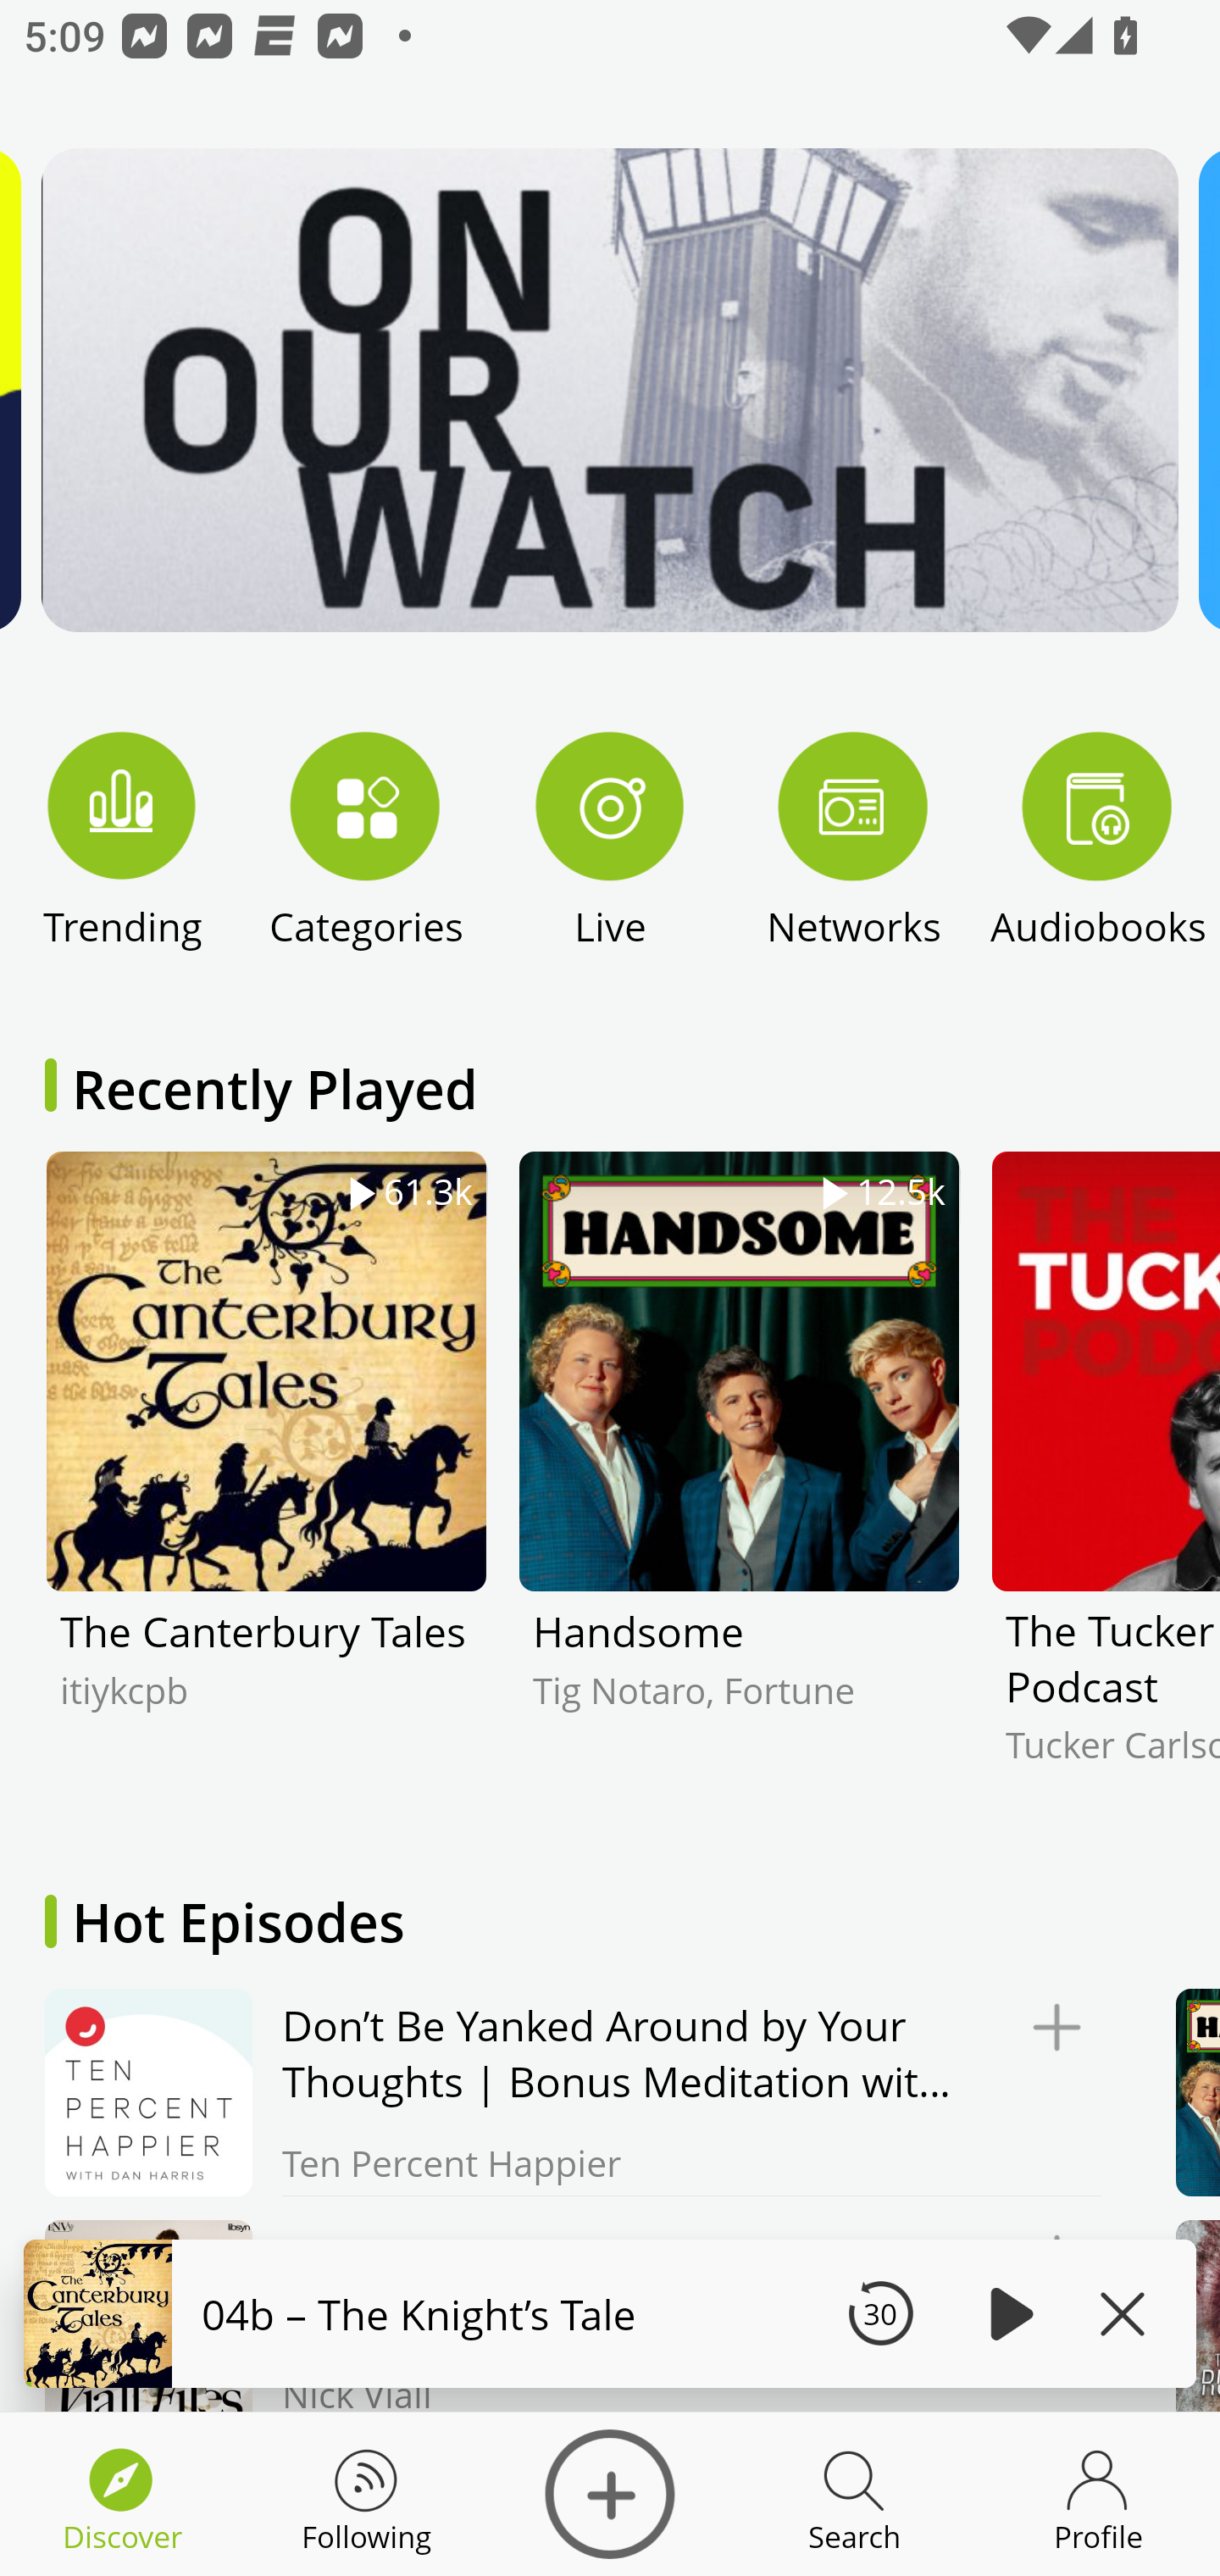 The width and height of the screenshot is (1220, 2576). I want to click on 61.3k The Canterbury Tales itiykcpb, so click(266, 1482).